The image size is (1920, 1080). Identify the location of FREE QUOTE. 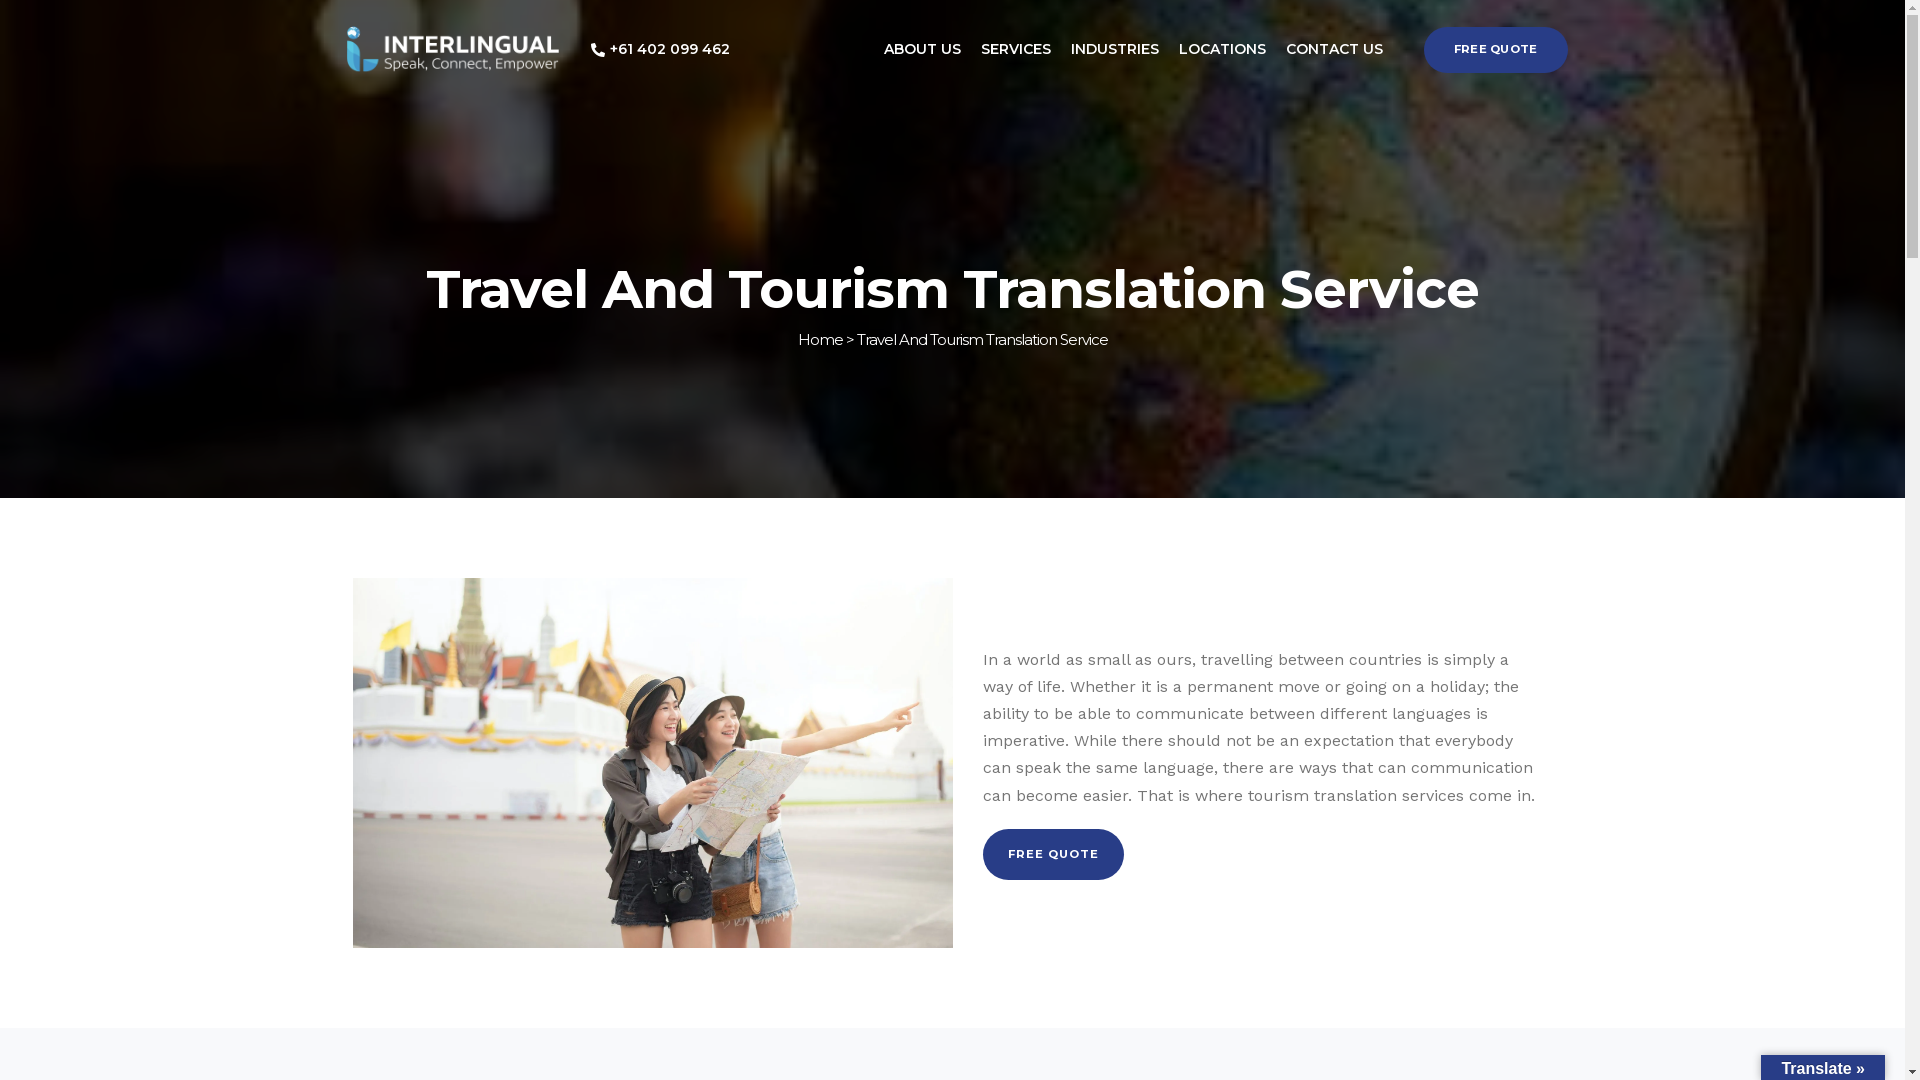
(1052, 855).